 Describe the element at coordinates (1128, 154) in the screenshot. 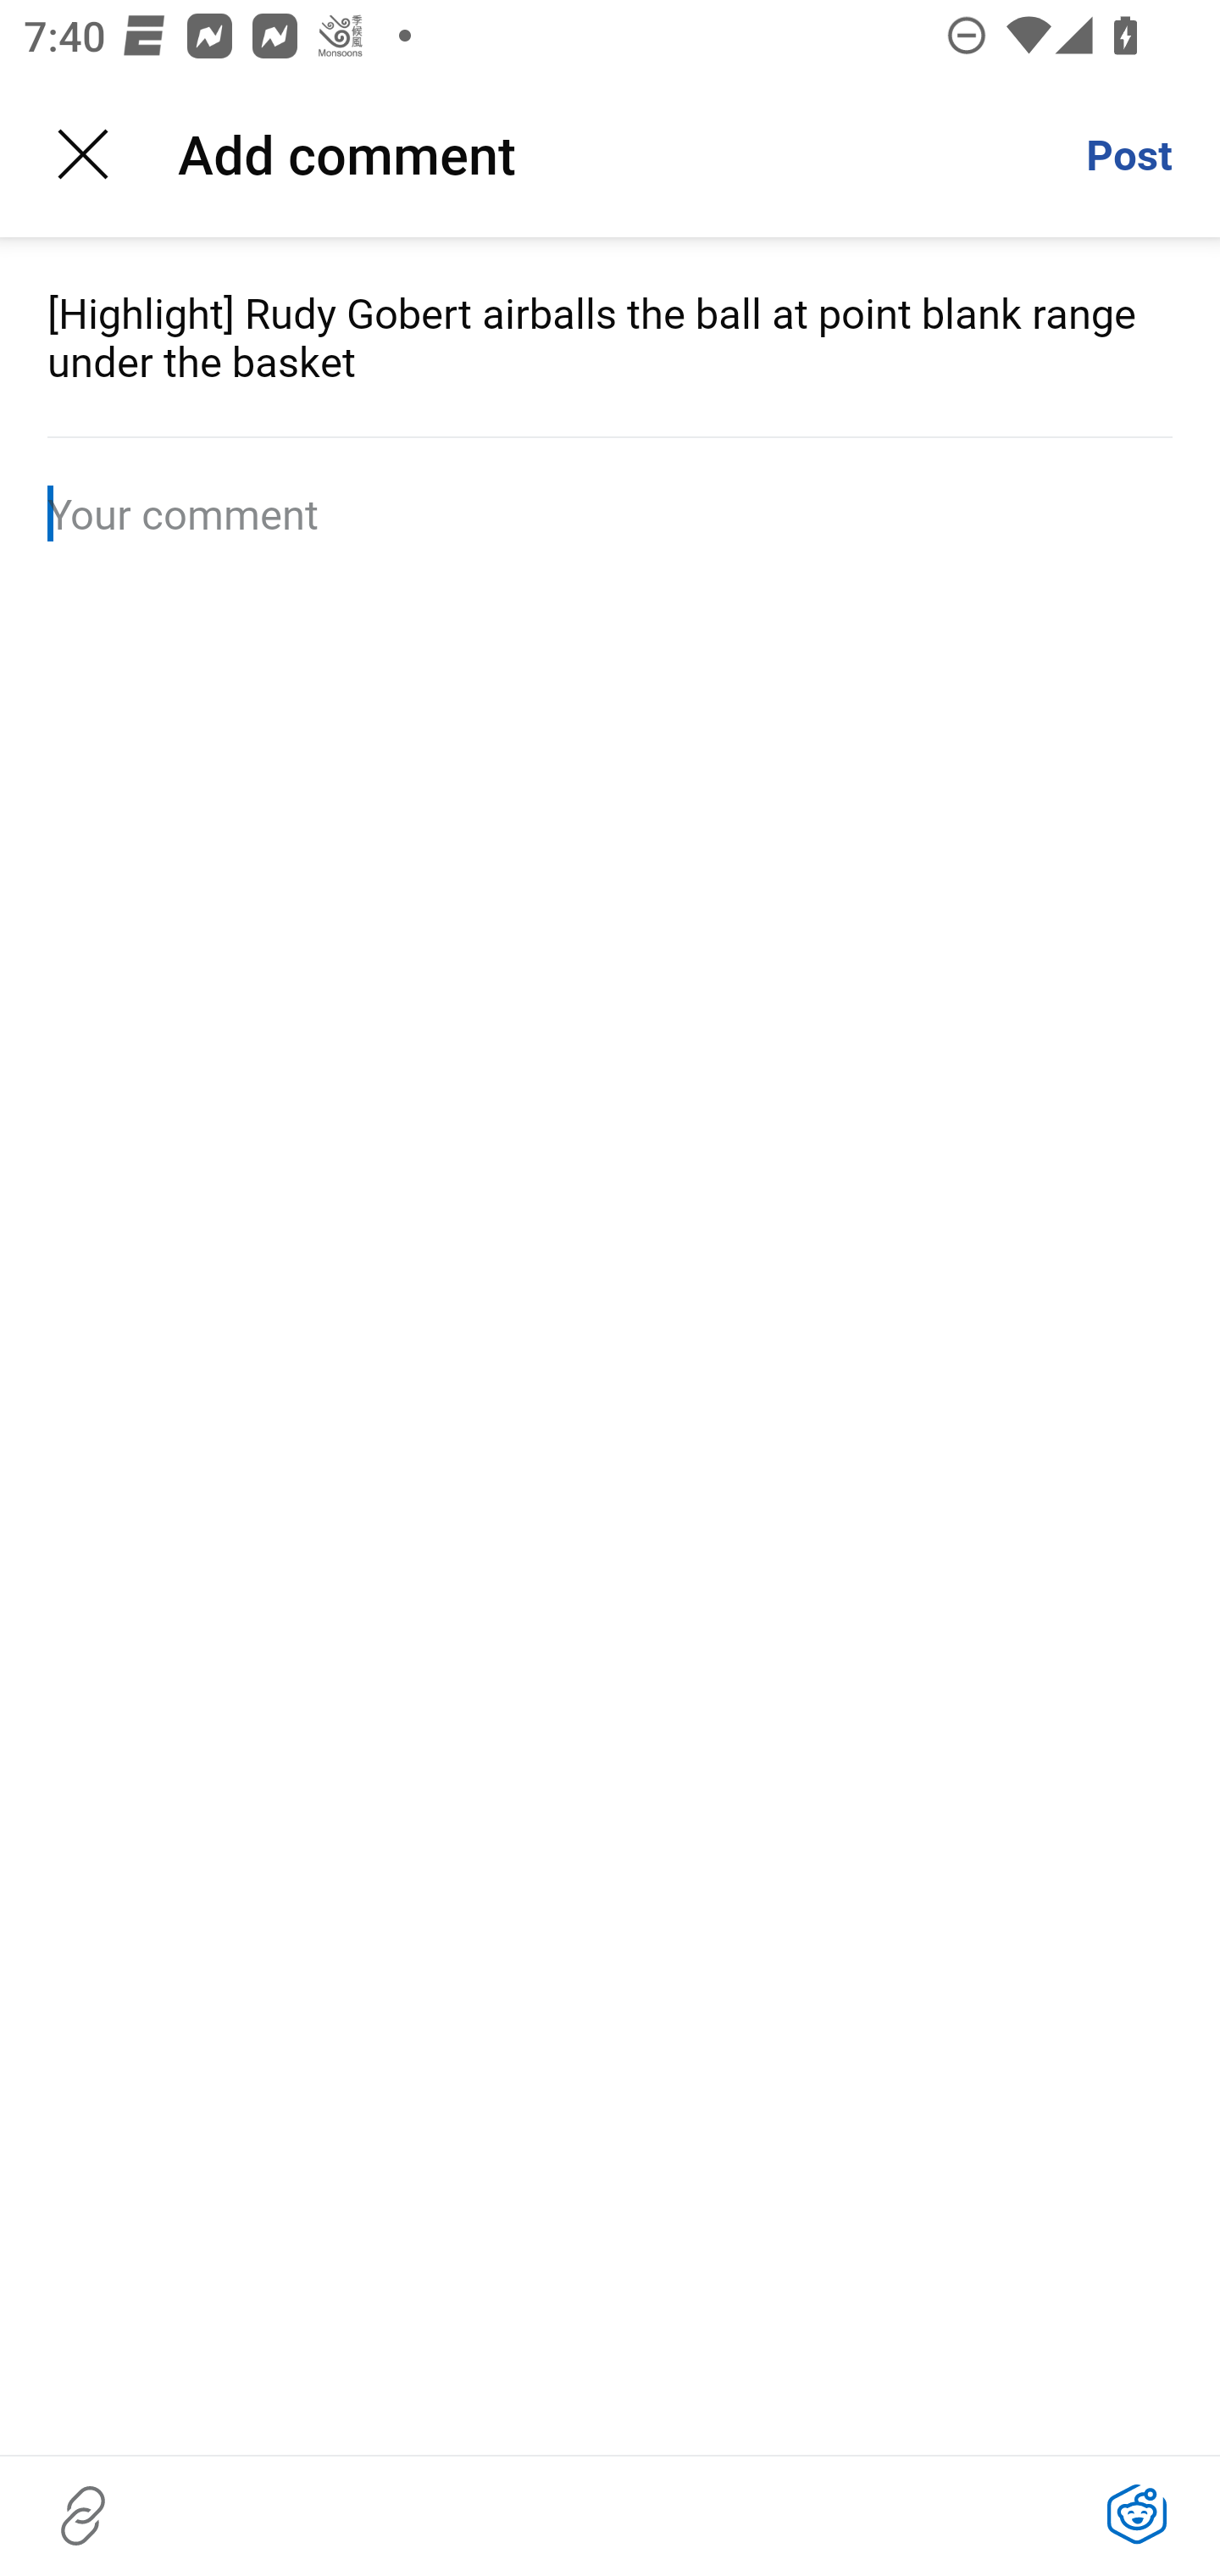

I see `Post` at that location.